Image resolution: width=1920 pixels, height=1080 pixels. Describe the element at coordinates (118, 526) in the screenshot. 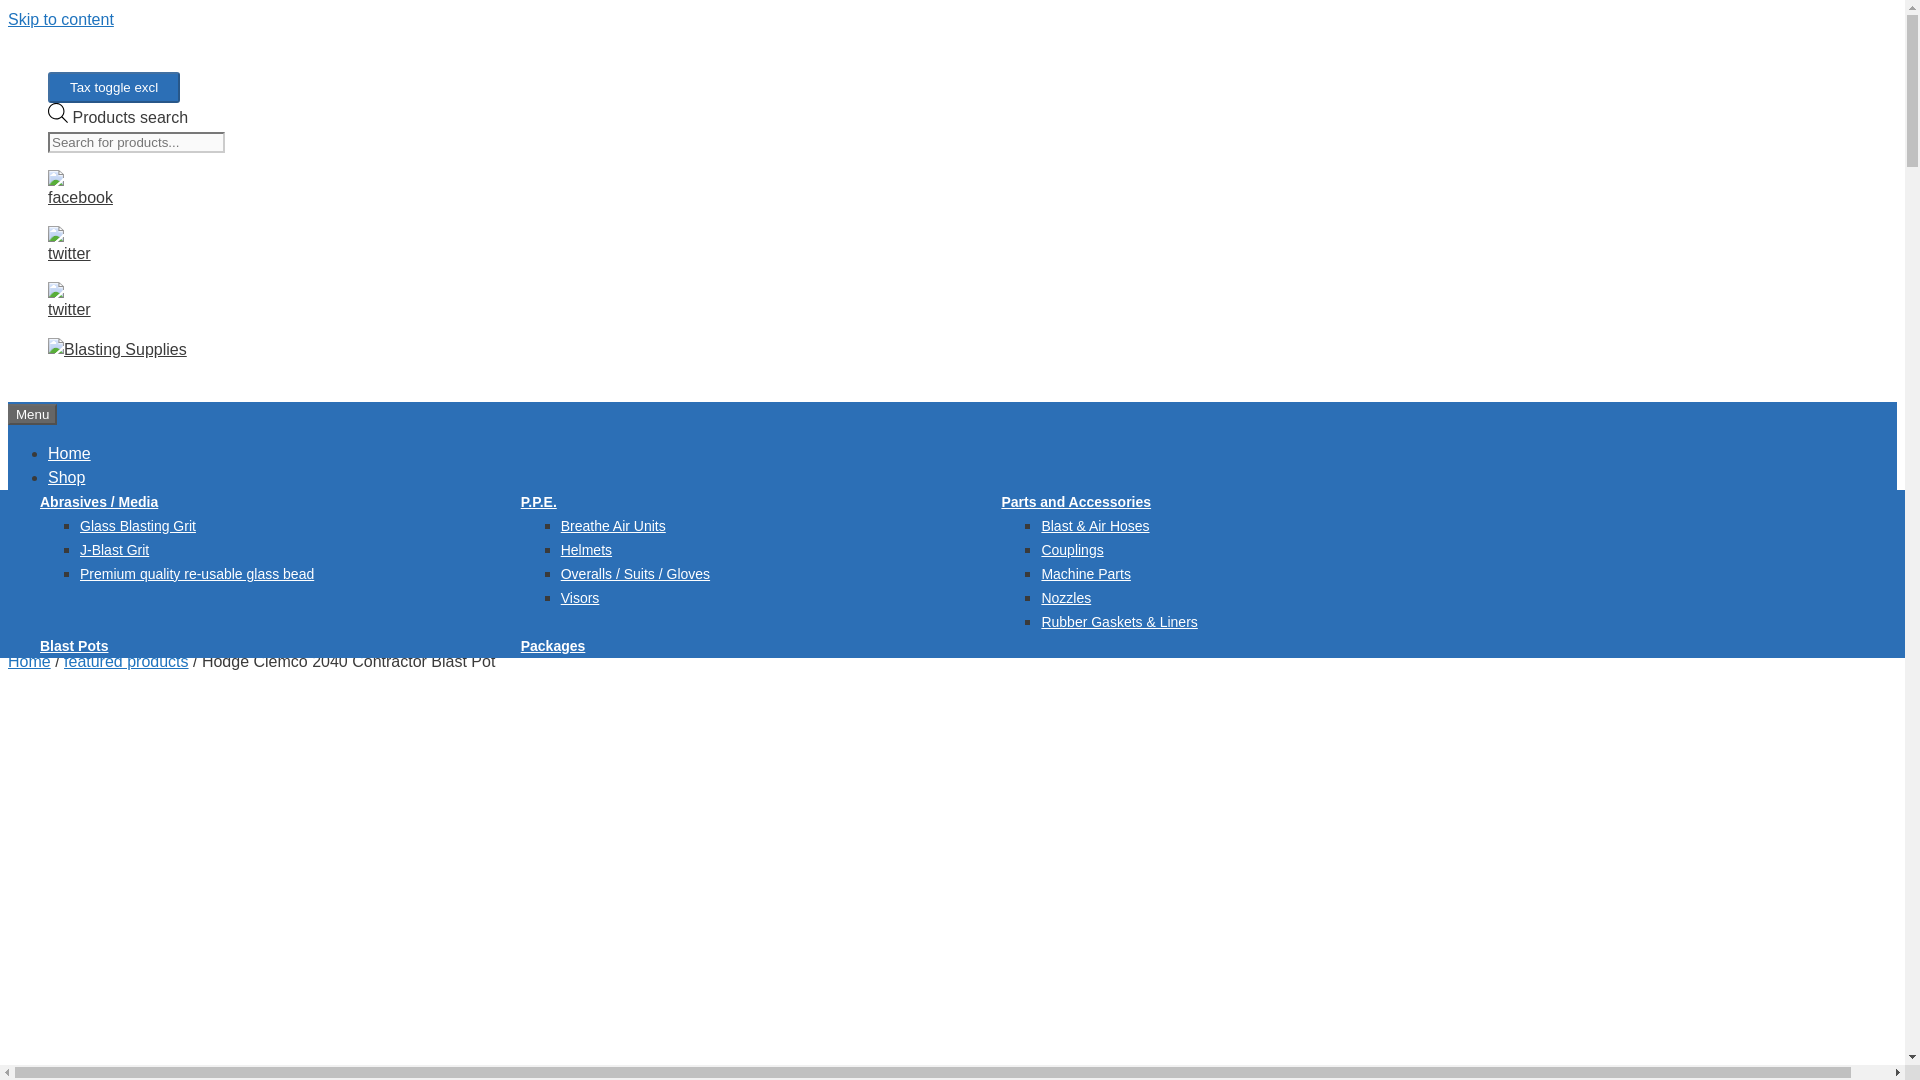

I see `Checkout` at that location.